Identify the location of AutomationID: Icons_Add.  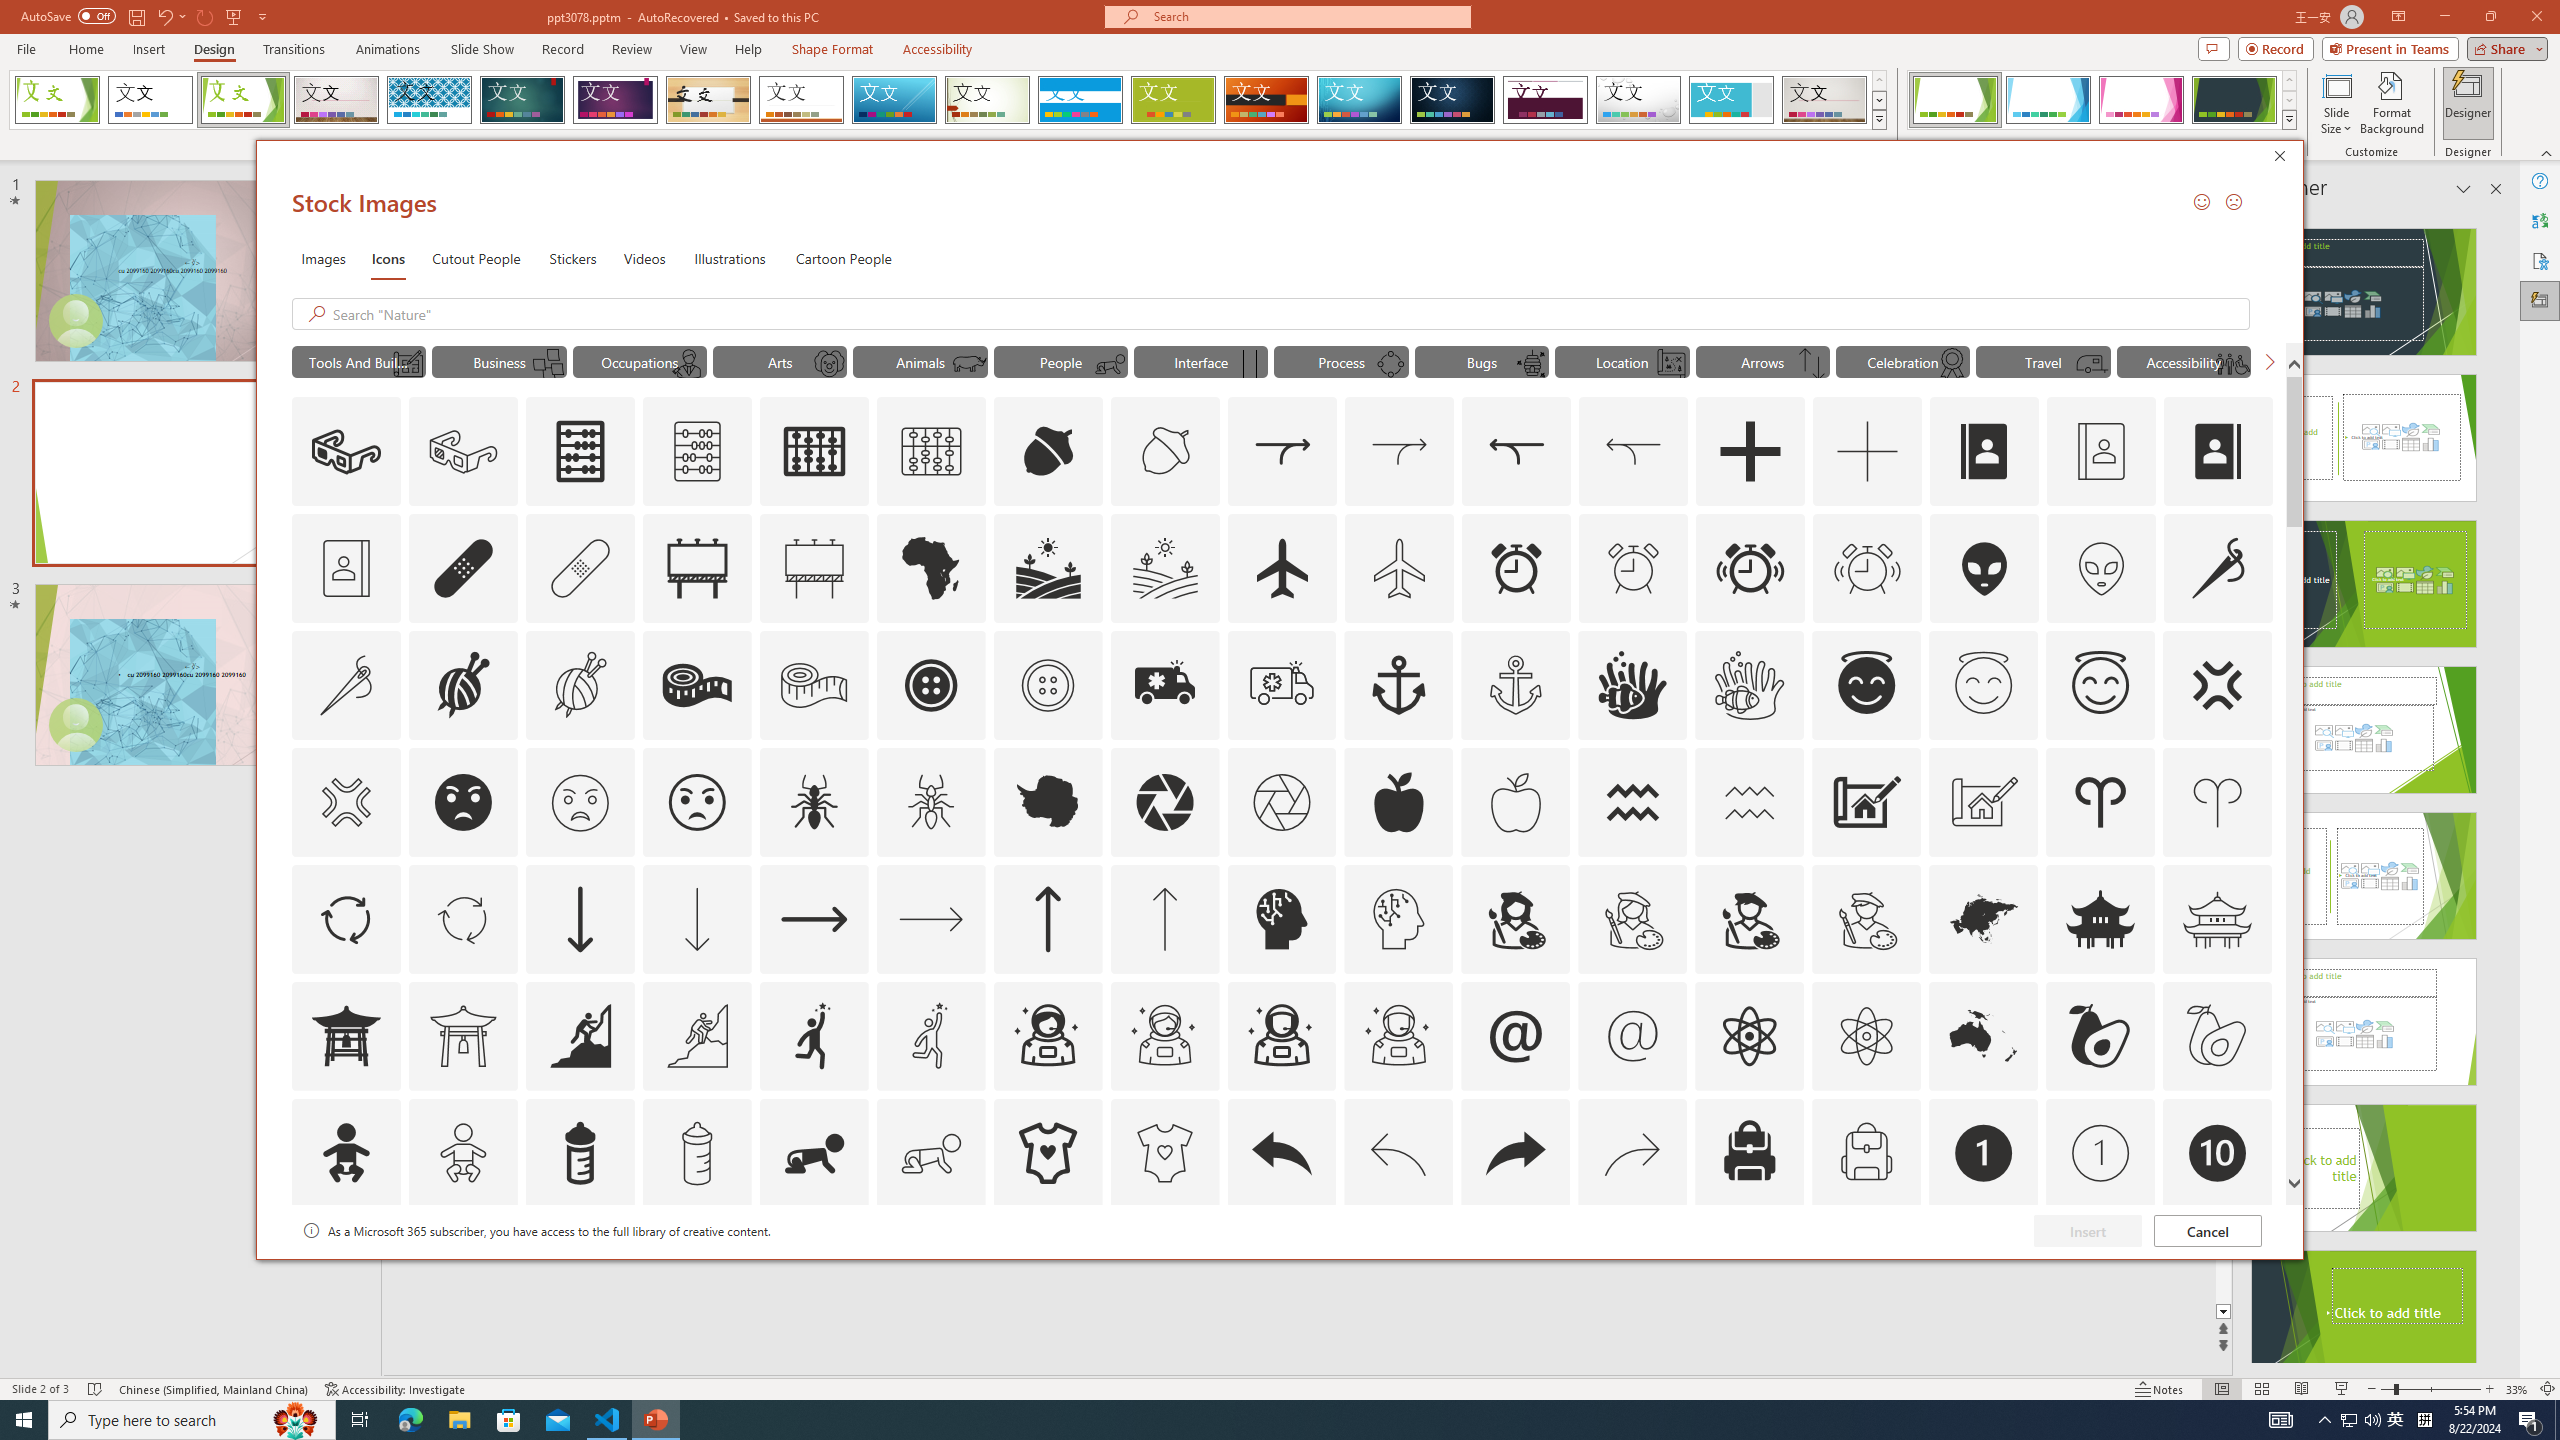
(1750, 452).